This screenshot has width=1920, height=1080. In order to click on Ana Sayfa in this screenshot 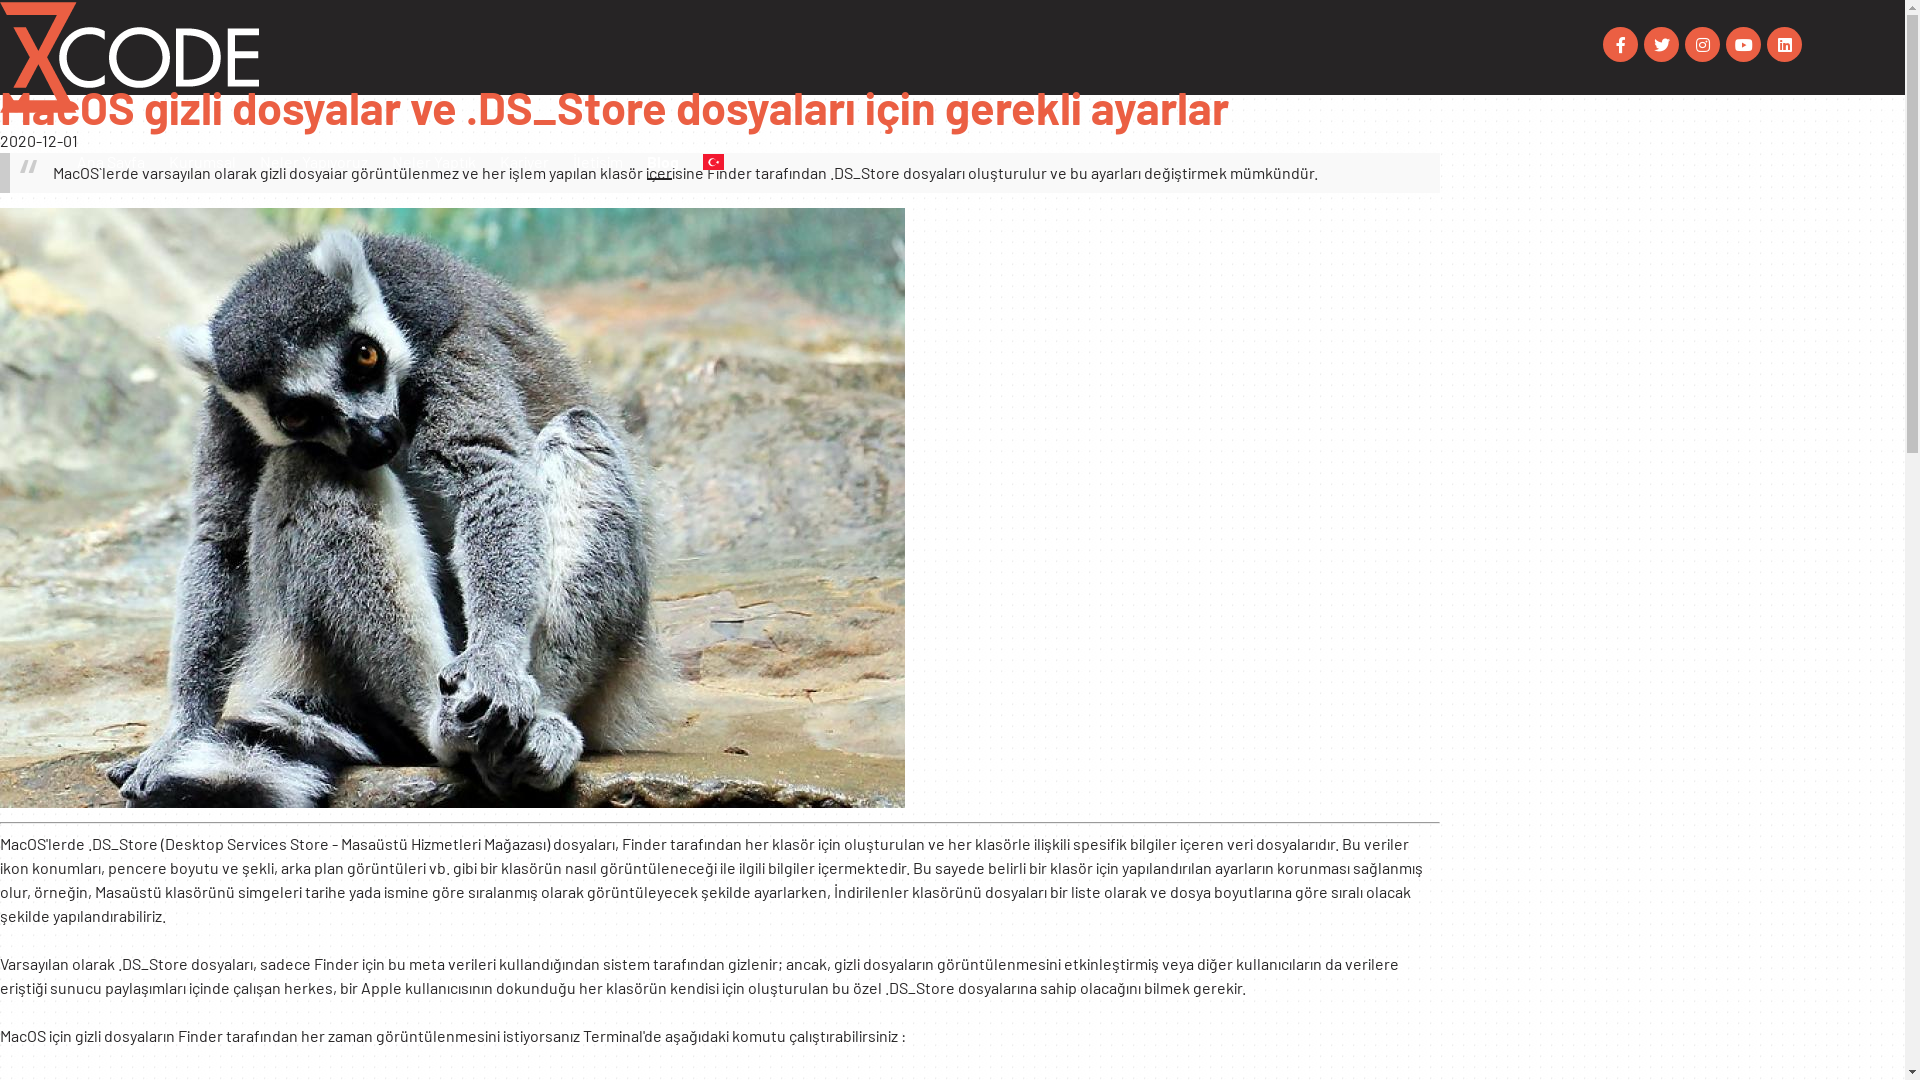, I will do `click(111, 162)`.